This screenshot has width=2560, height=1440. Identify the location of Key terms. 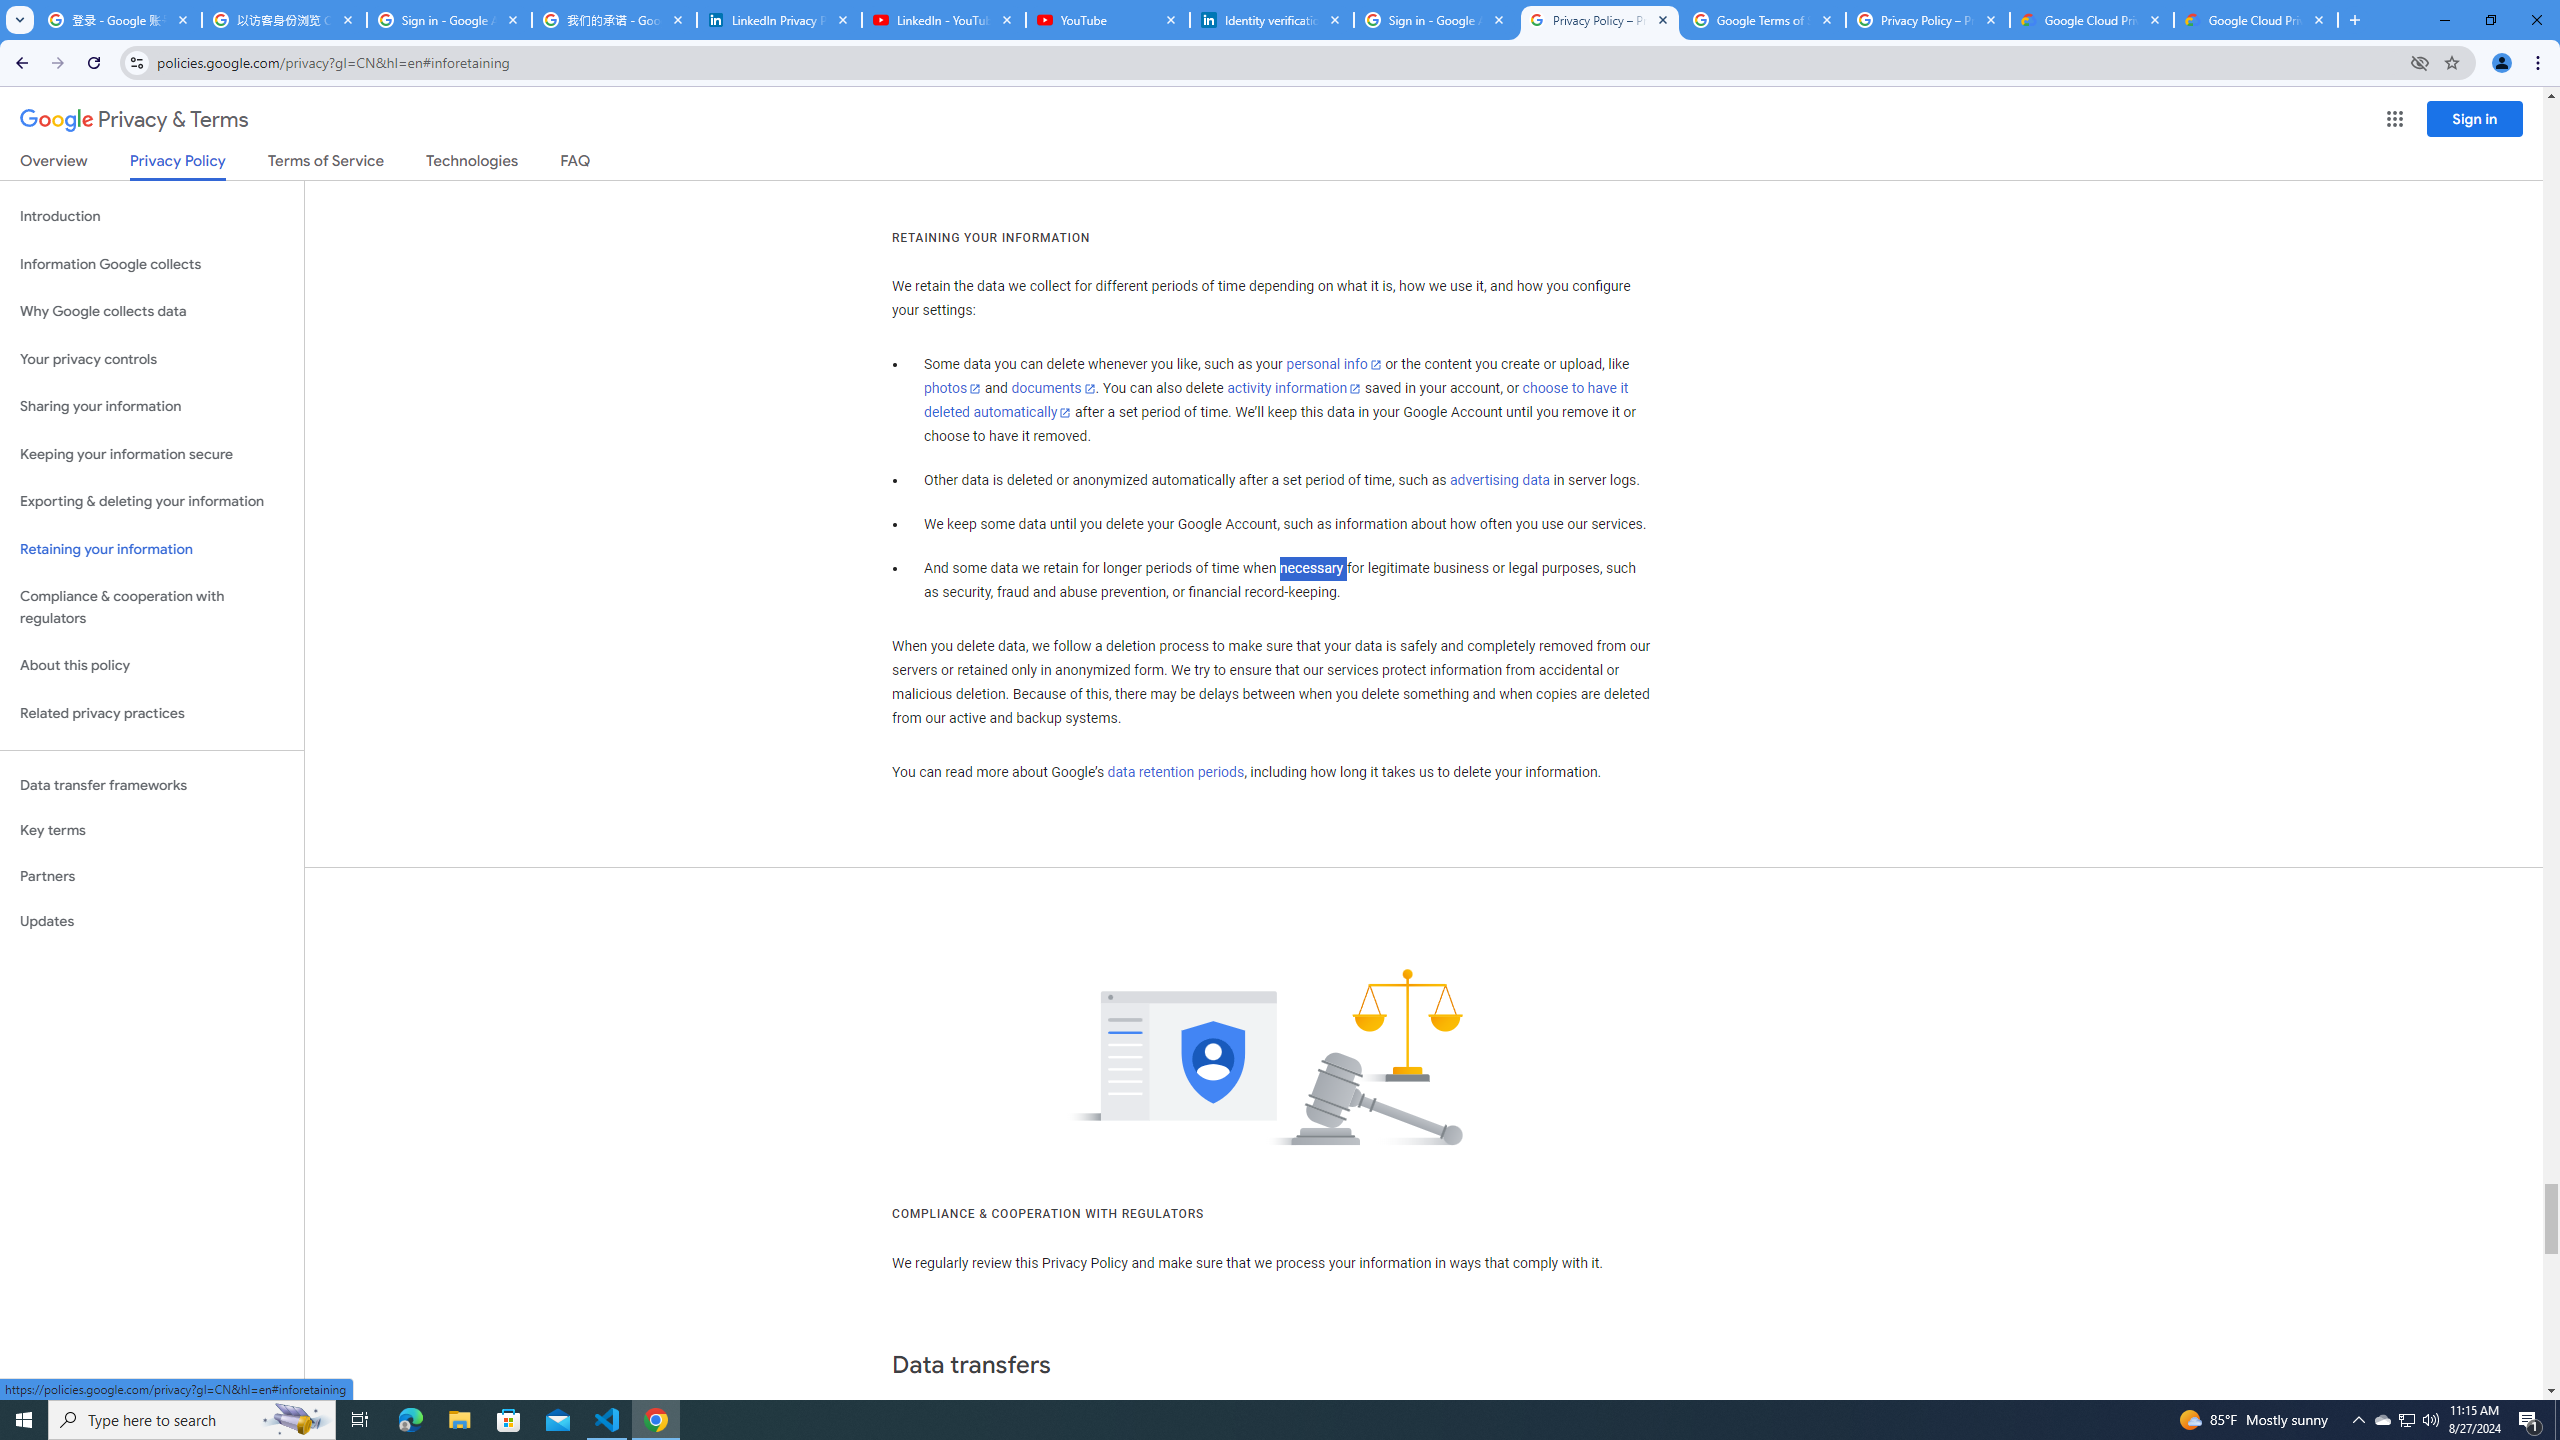
(152, 830).